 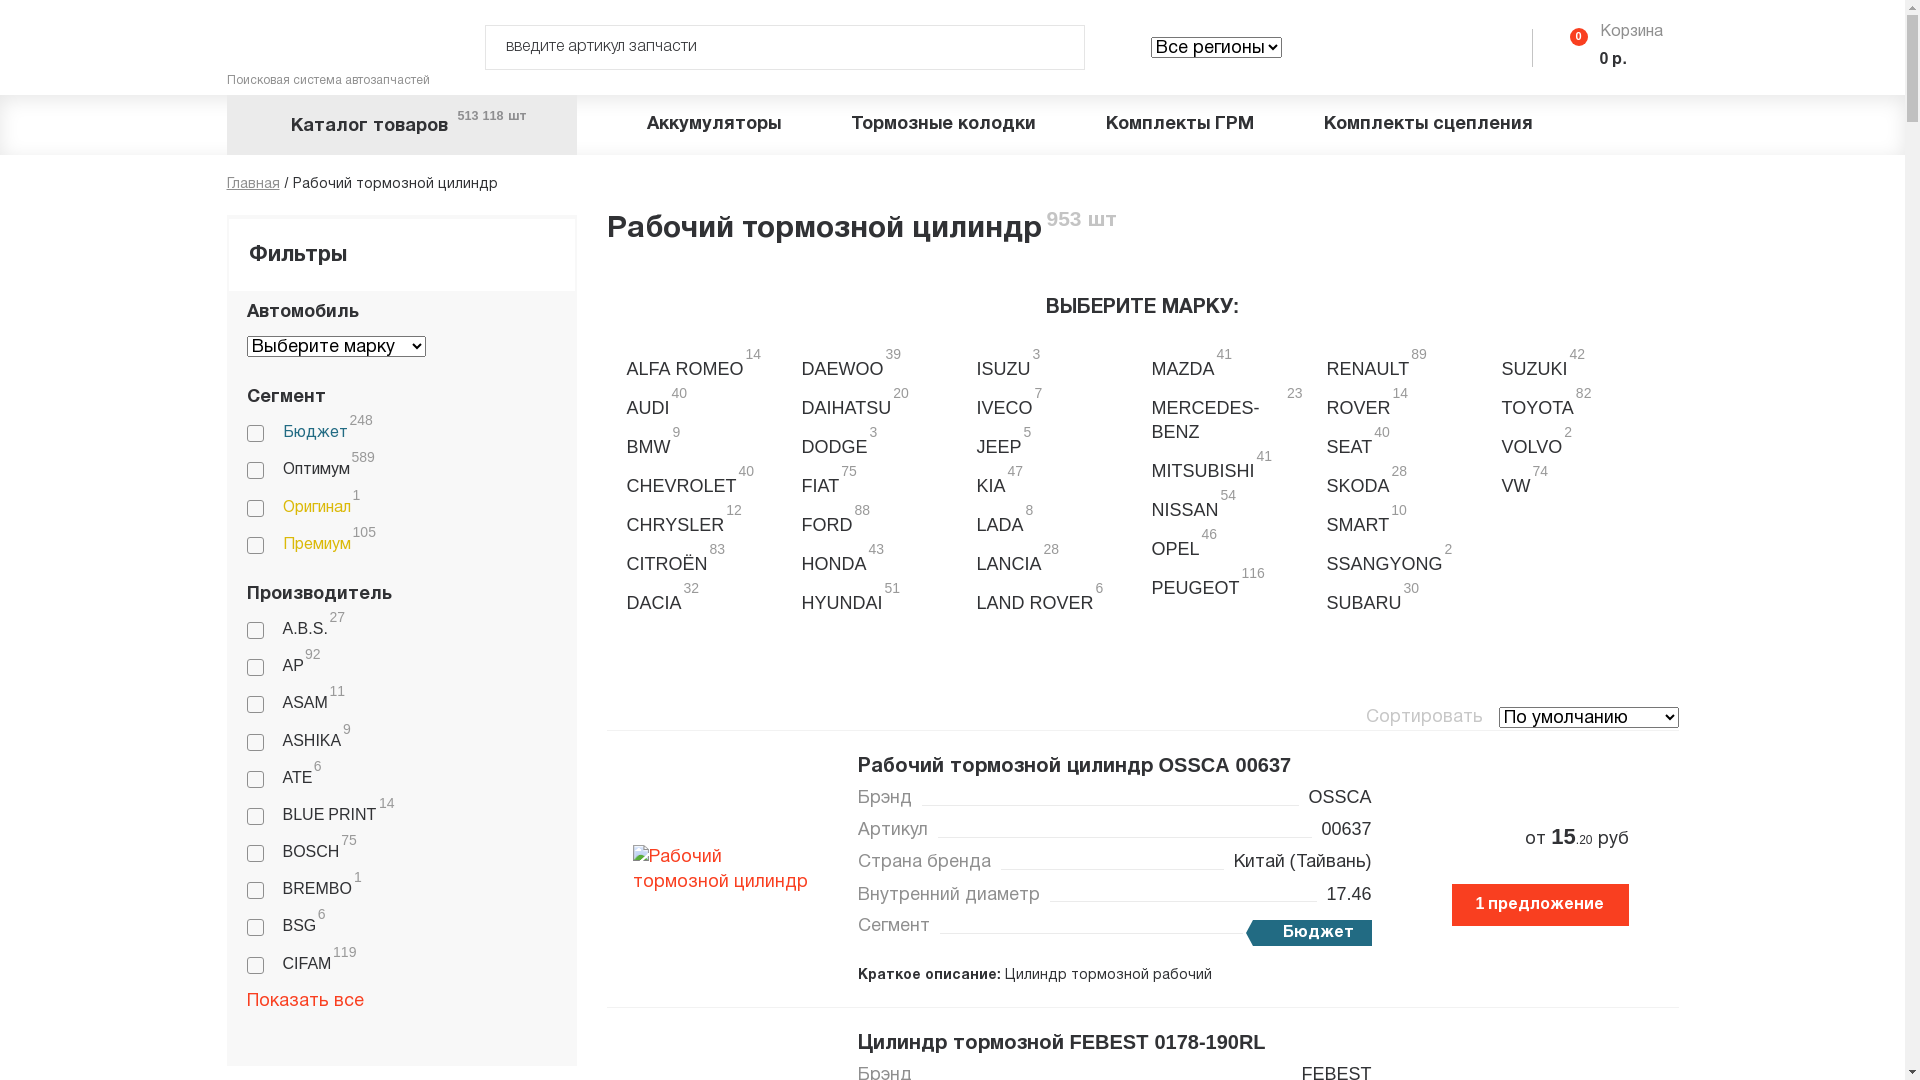 I want to click on IVECO
7, so click(x=1054, y=402).